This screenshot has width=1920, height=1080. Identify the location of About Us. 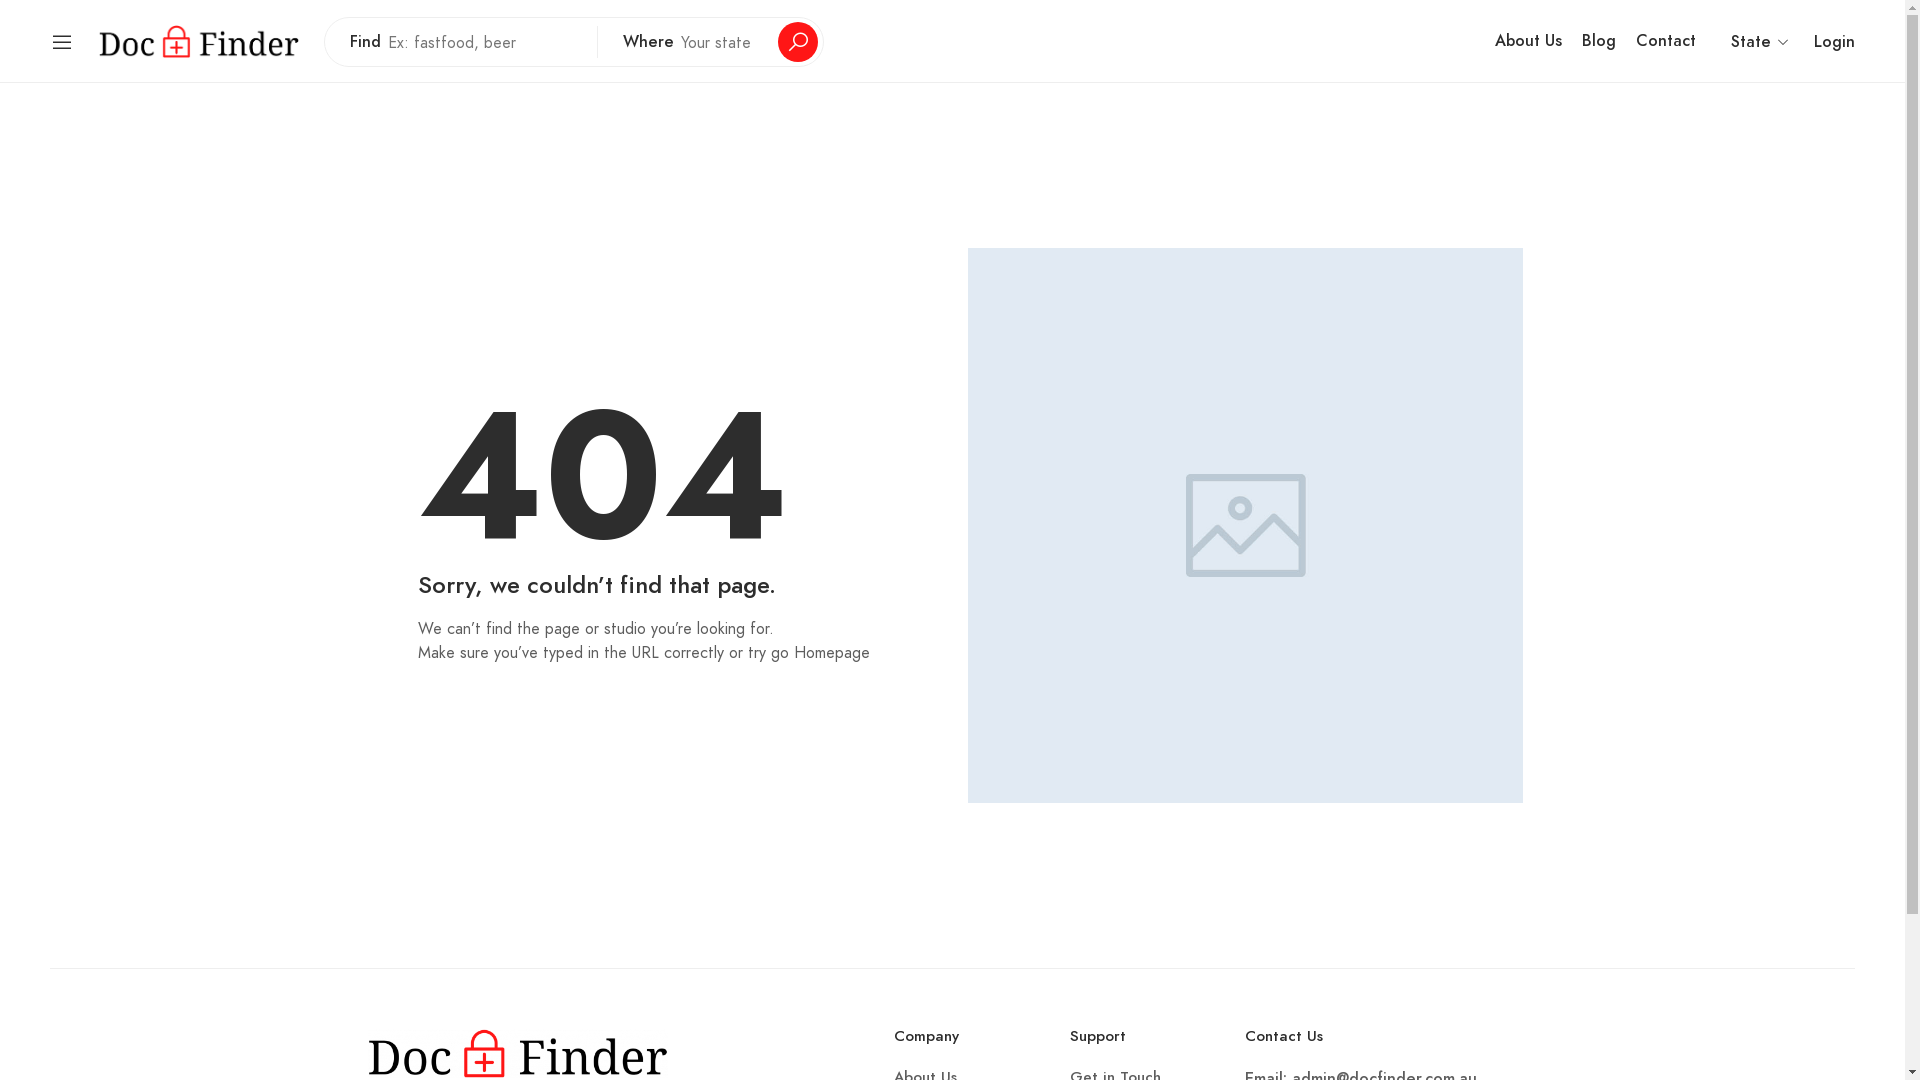
(1528, 42).